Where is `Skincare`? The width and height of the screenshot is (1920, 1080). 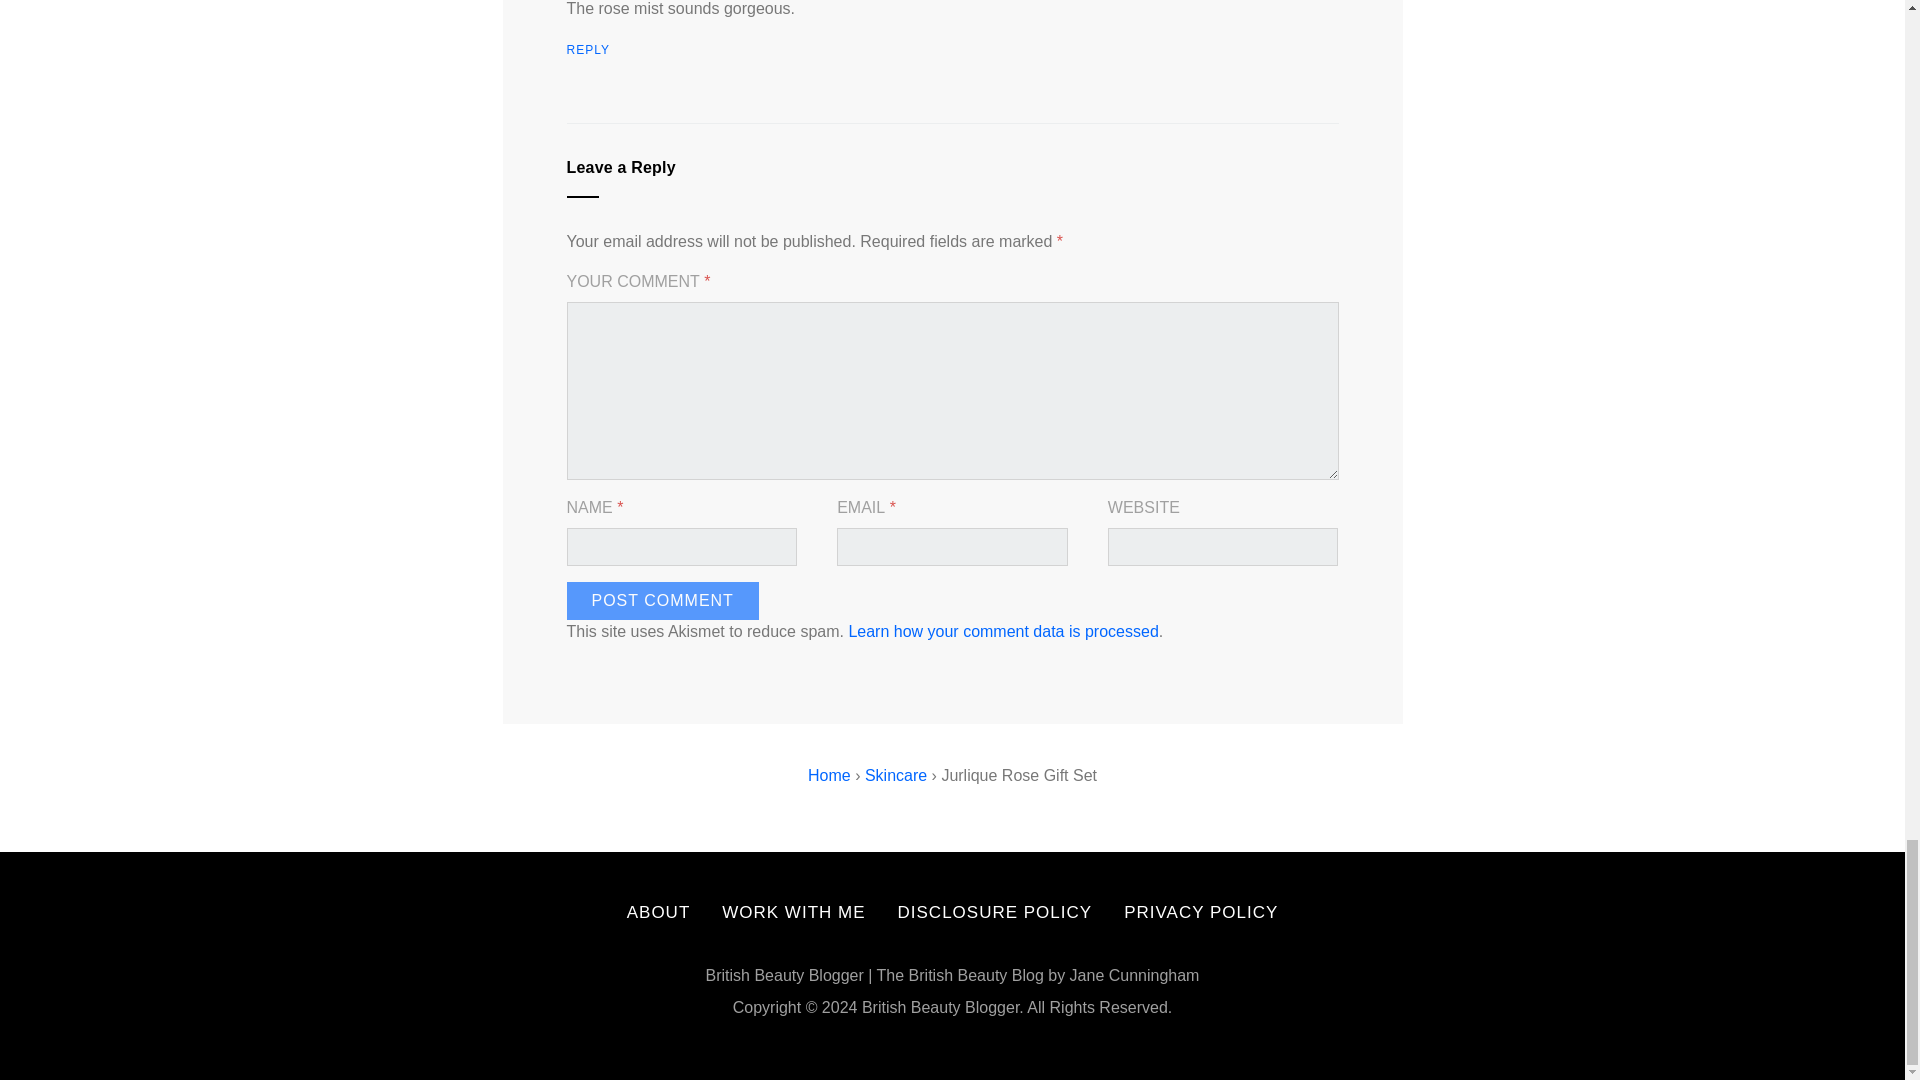 Skincare is located at coordinates (896, 775).